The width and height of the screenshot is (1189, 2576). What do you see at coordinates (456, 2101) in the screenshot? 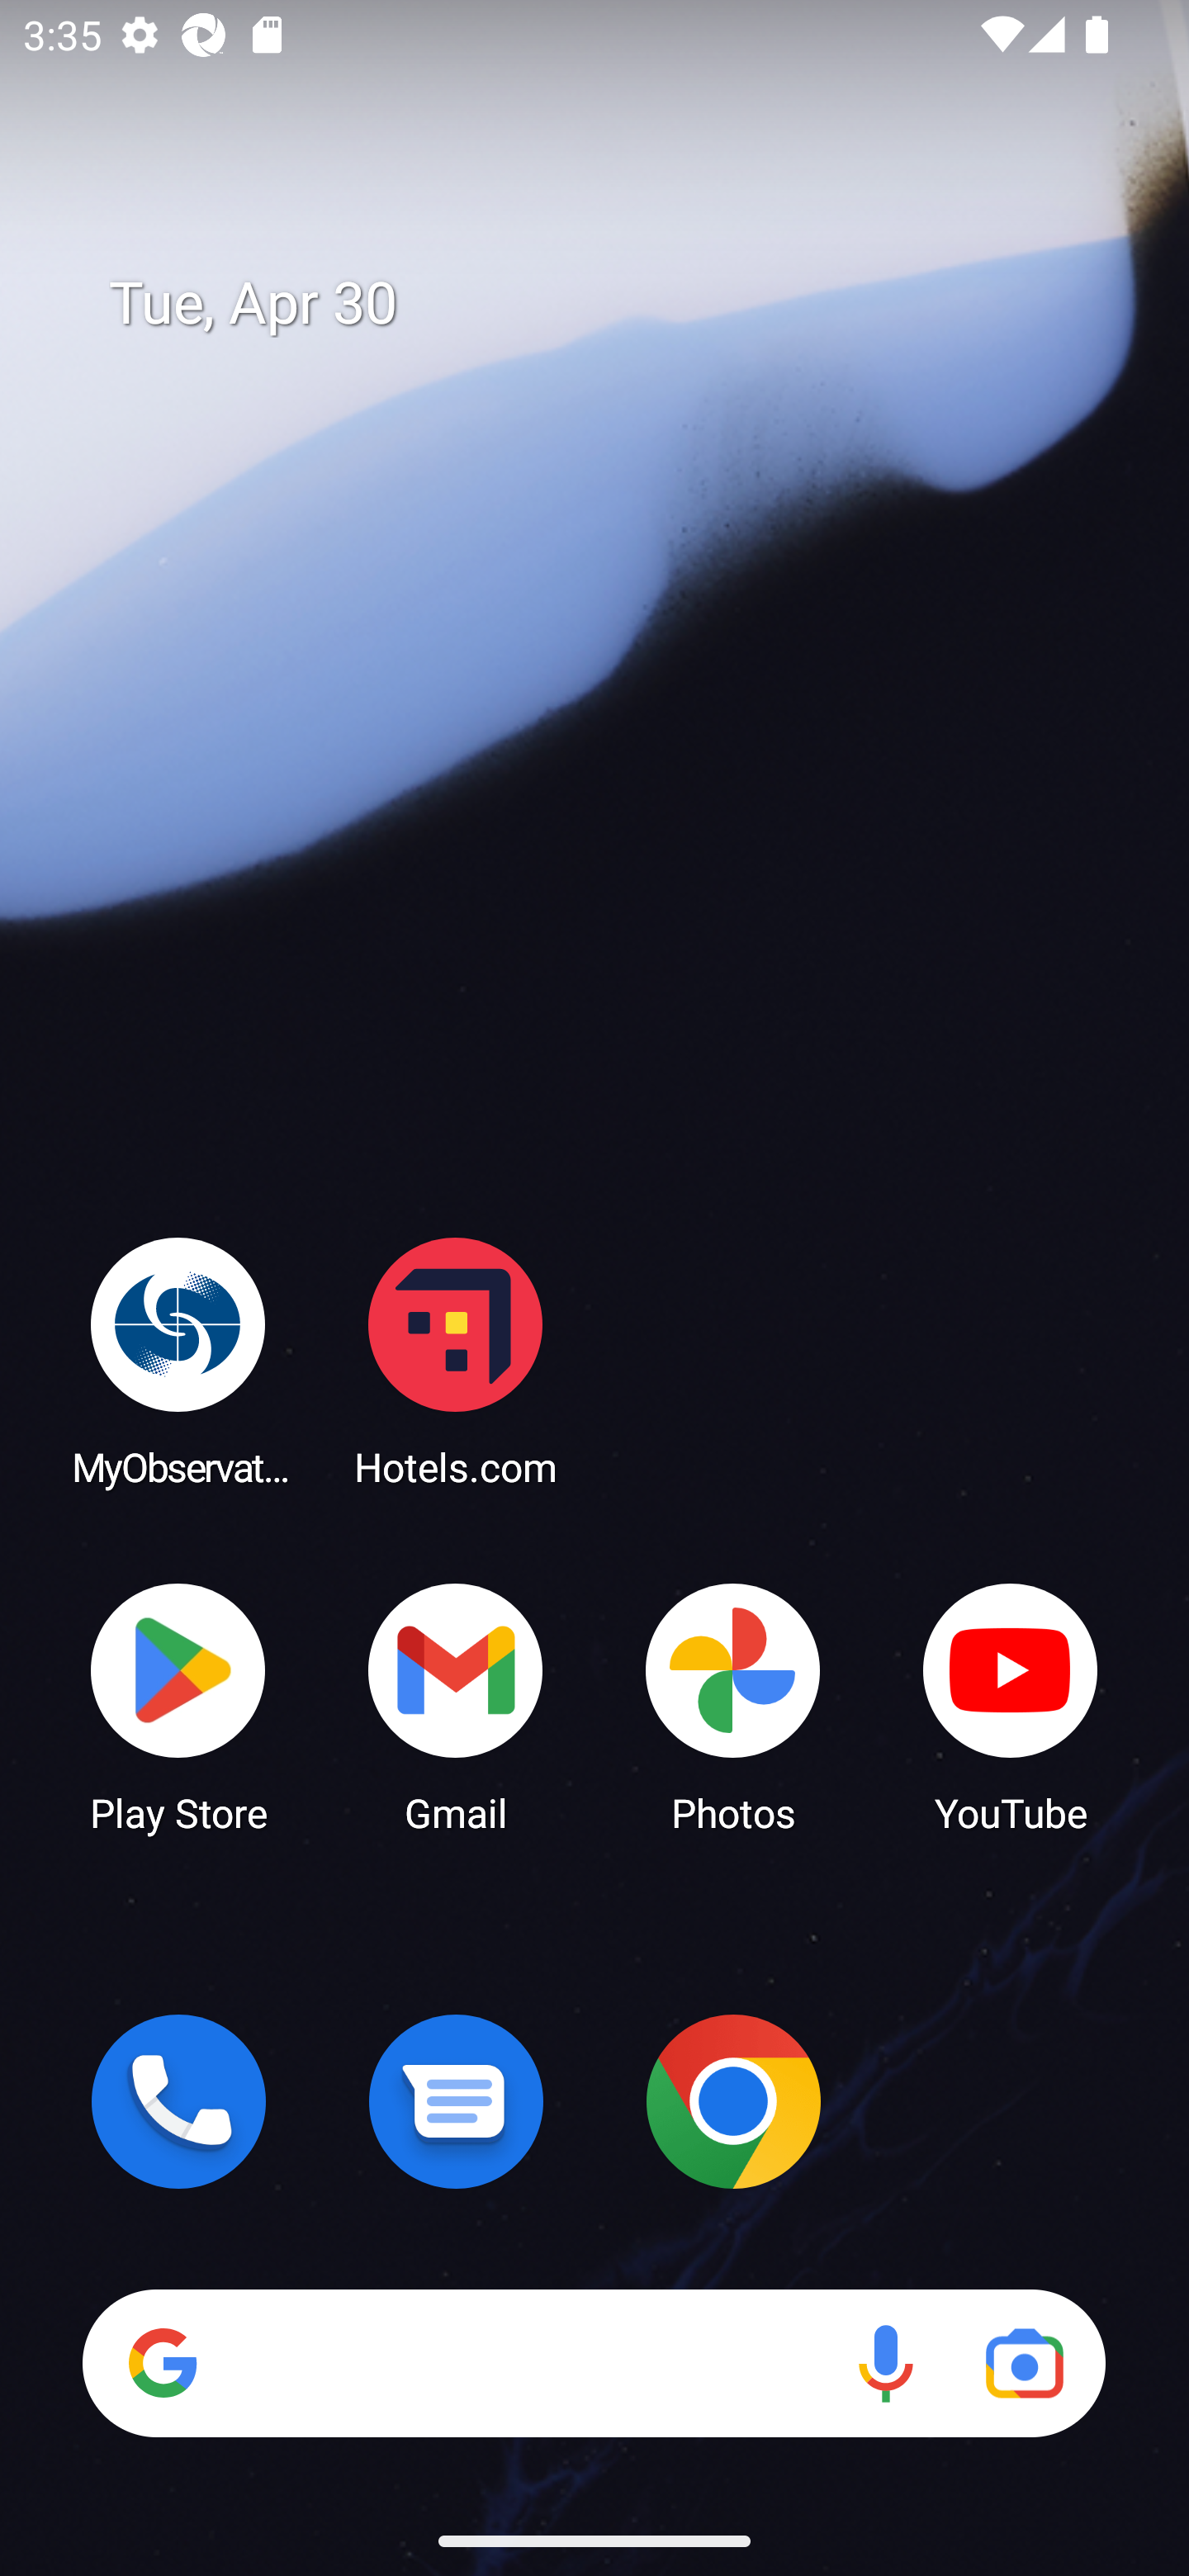
I see `Messages` at bounding box center [456, 2101].